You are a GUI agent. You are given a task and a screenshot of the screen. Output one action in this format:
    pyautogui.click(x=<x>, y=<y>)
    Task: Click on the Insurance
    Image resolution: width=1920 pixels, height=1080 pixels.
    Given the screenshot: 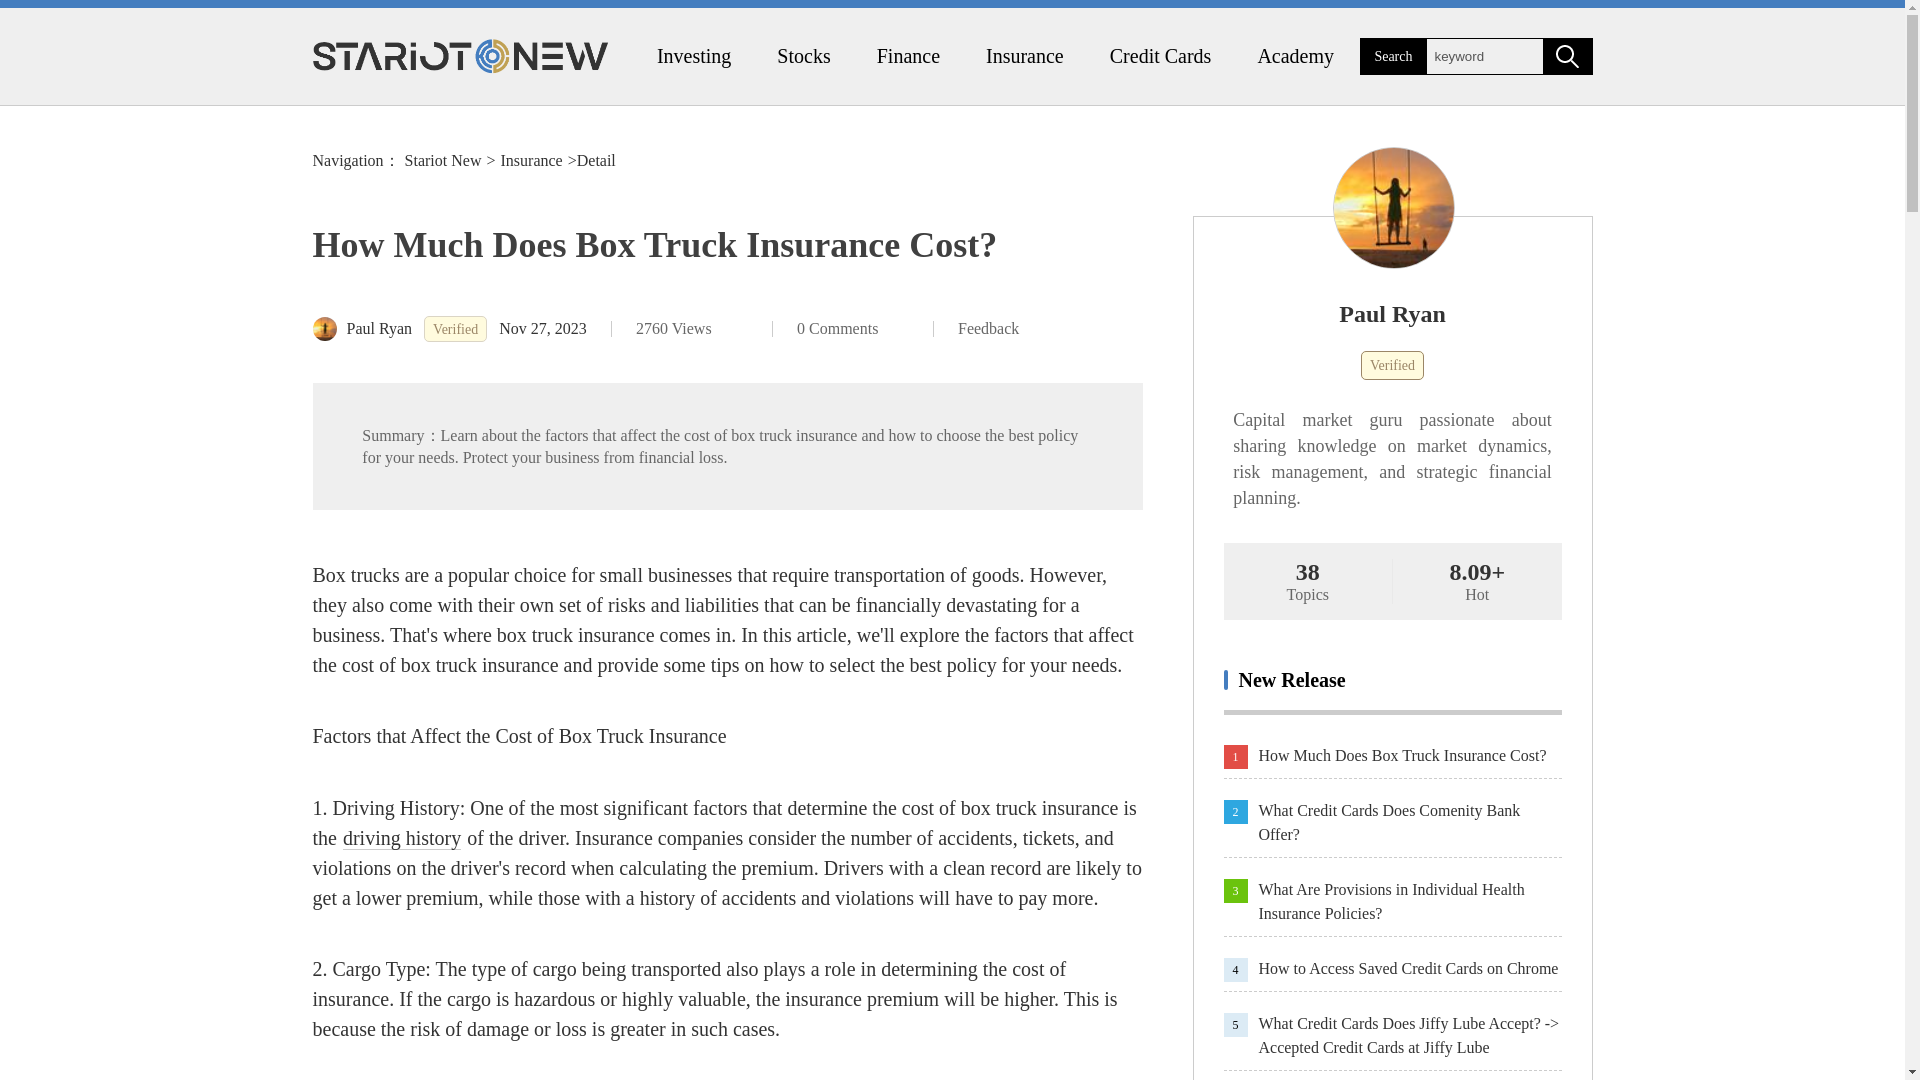 What is the action you would take?
    pyautogui.click(x=1024, y=56)
    